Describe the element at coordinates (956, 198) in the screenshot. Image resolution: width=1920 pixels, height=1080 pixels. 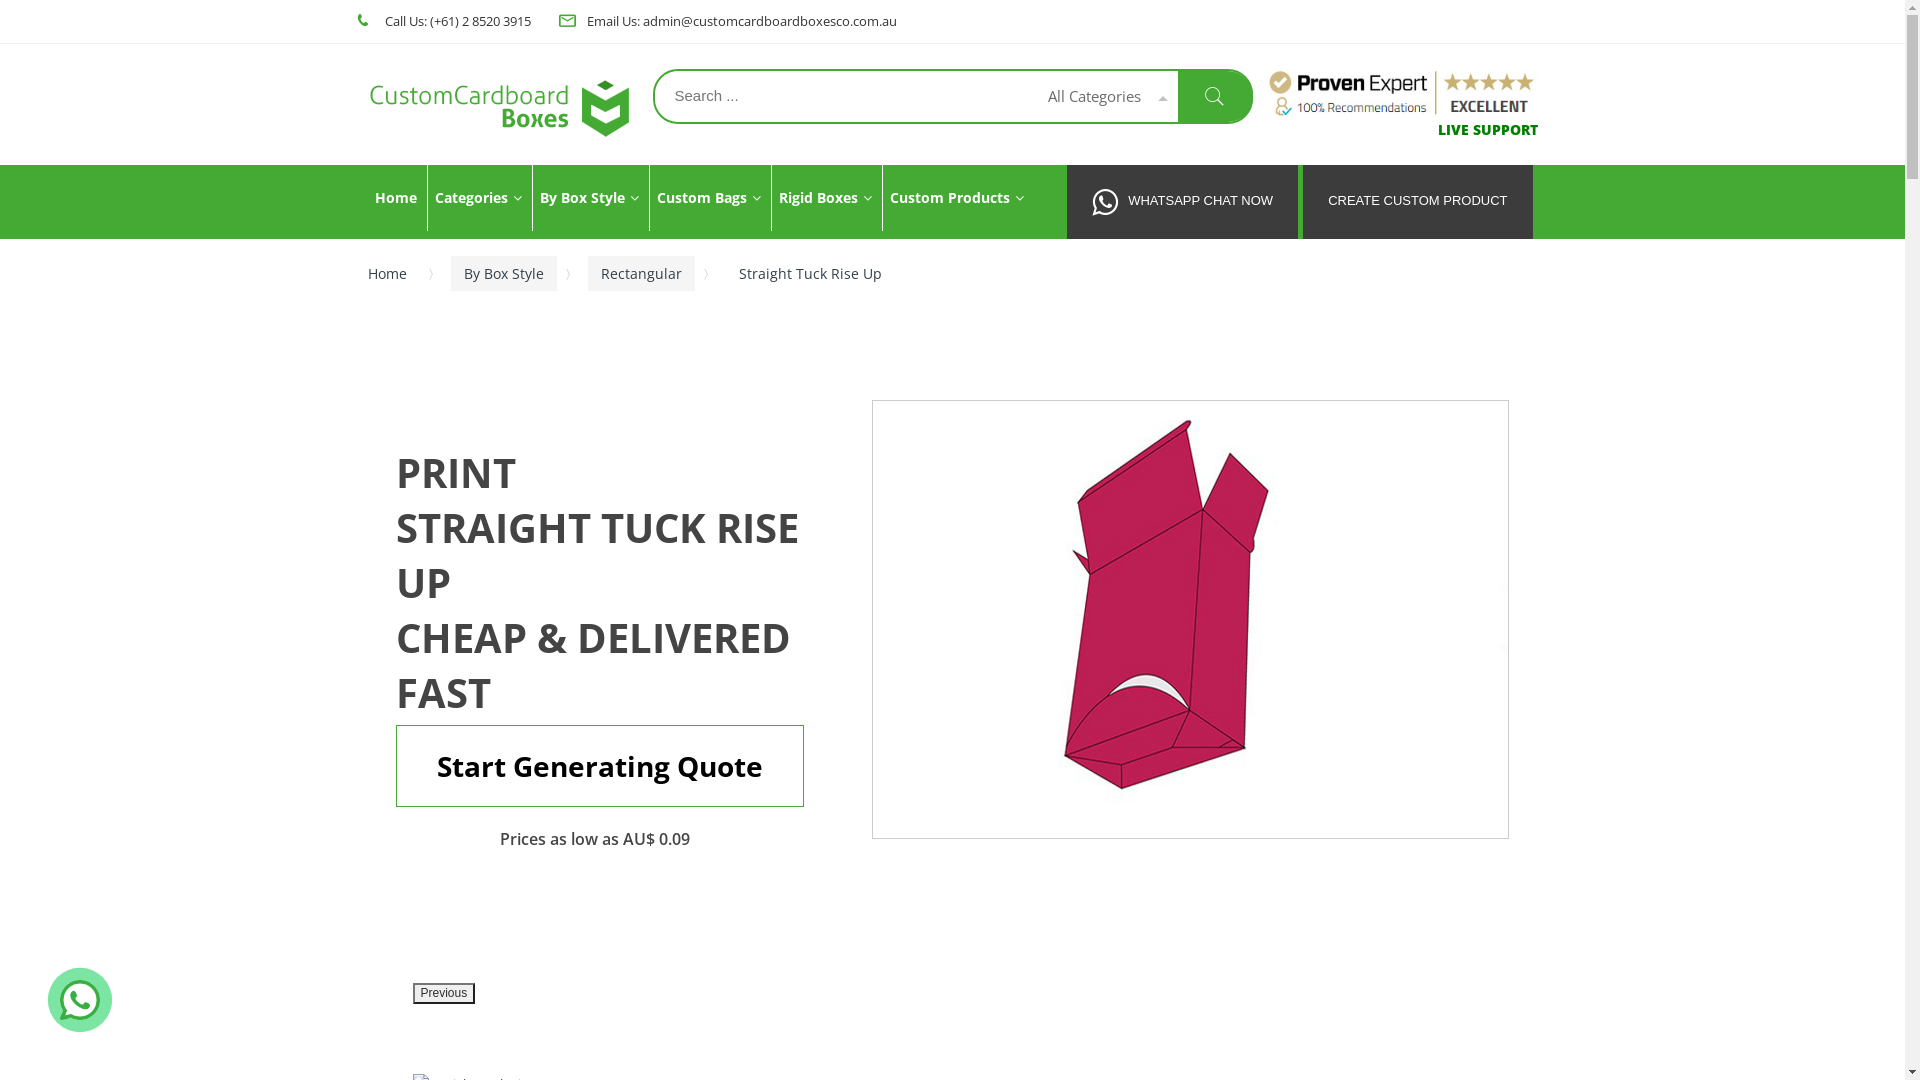
I see `Custom Products` at that location.